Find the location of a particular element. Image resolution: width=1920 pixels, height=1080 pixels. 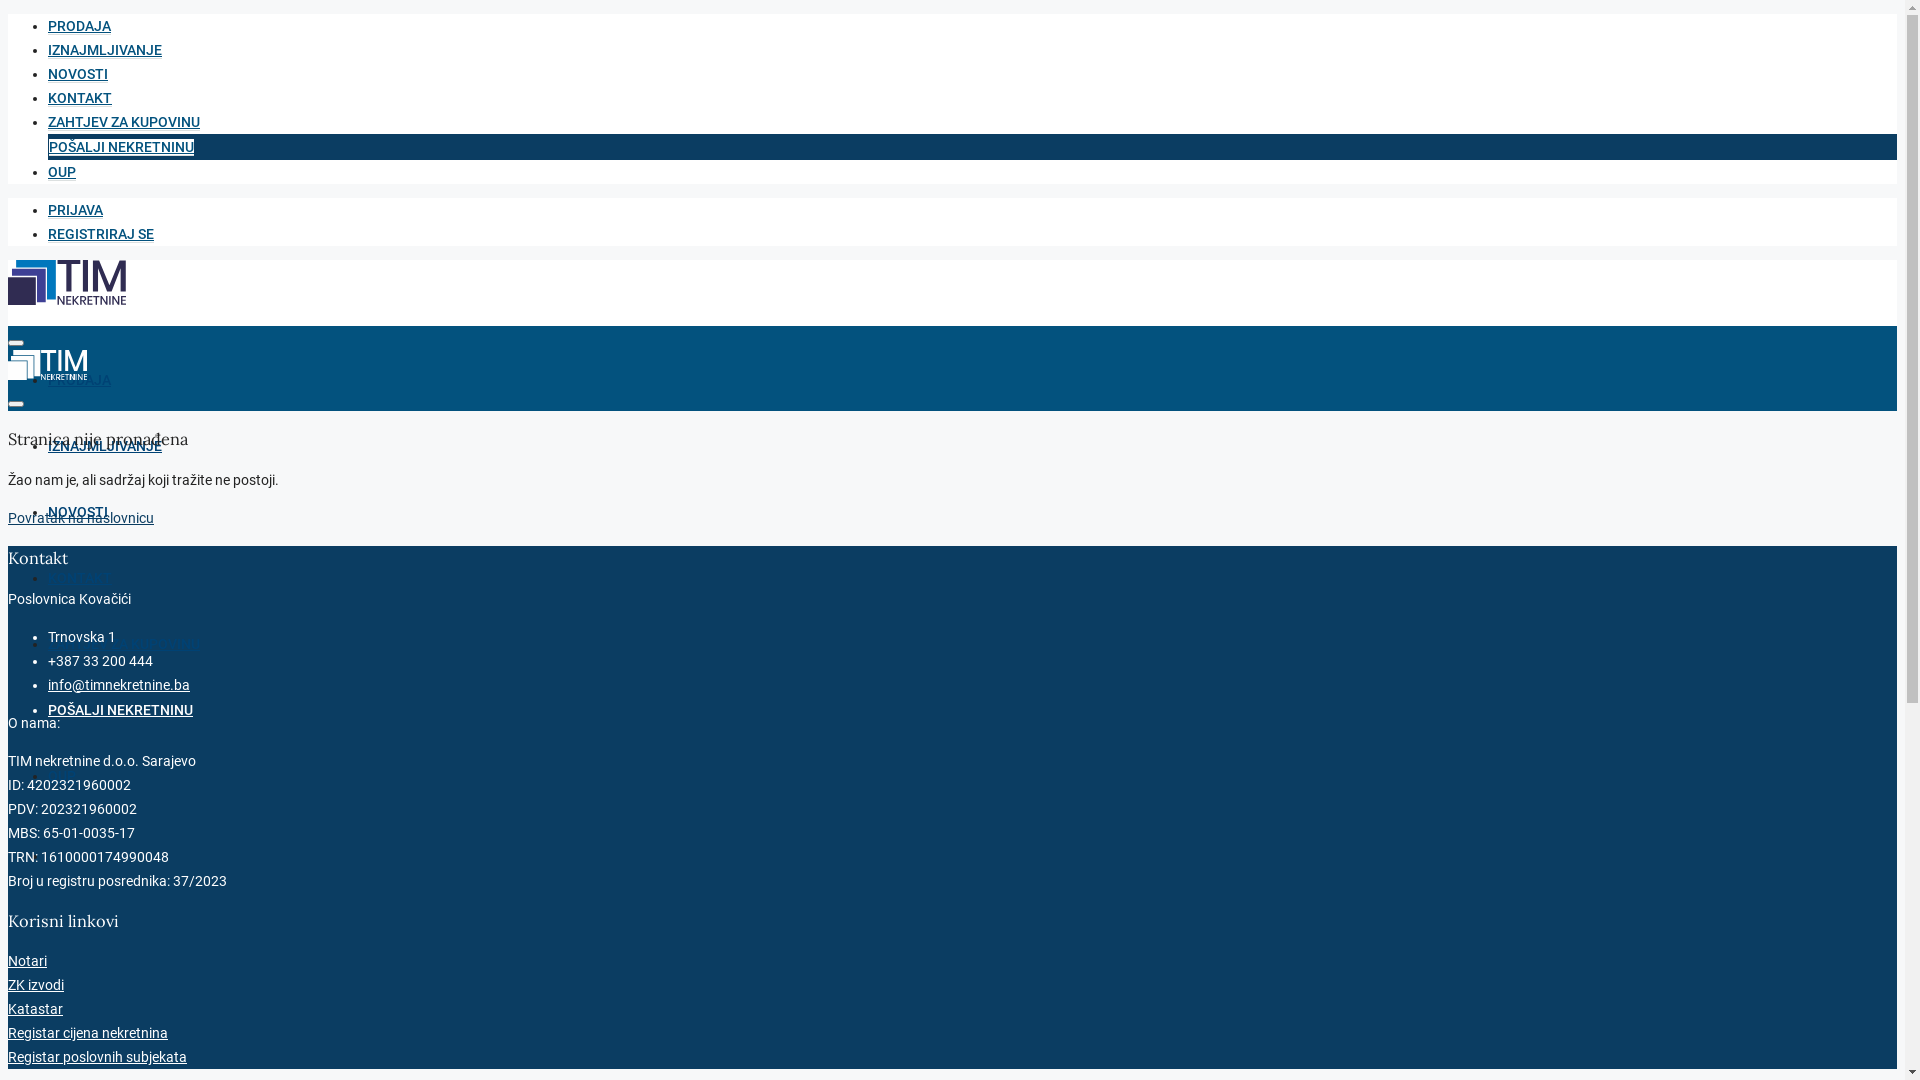

Povratak na naslovnicu is located at coordinates (81, 518).